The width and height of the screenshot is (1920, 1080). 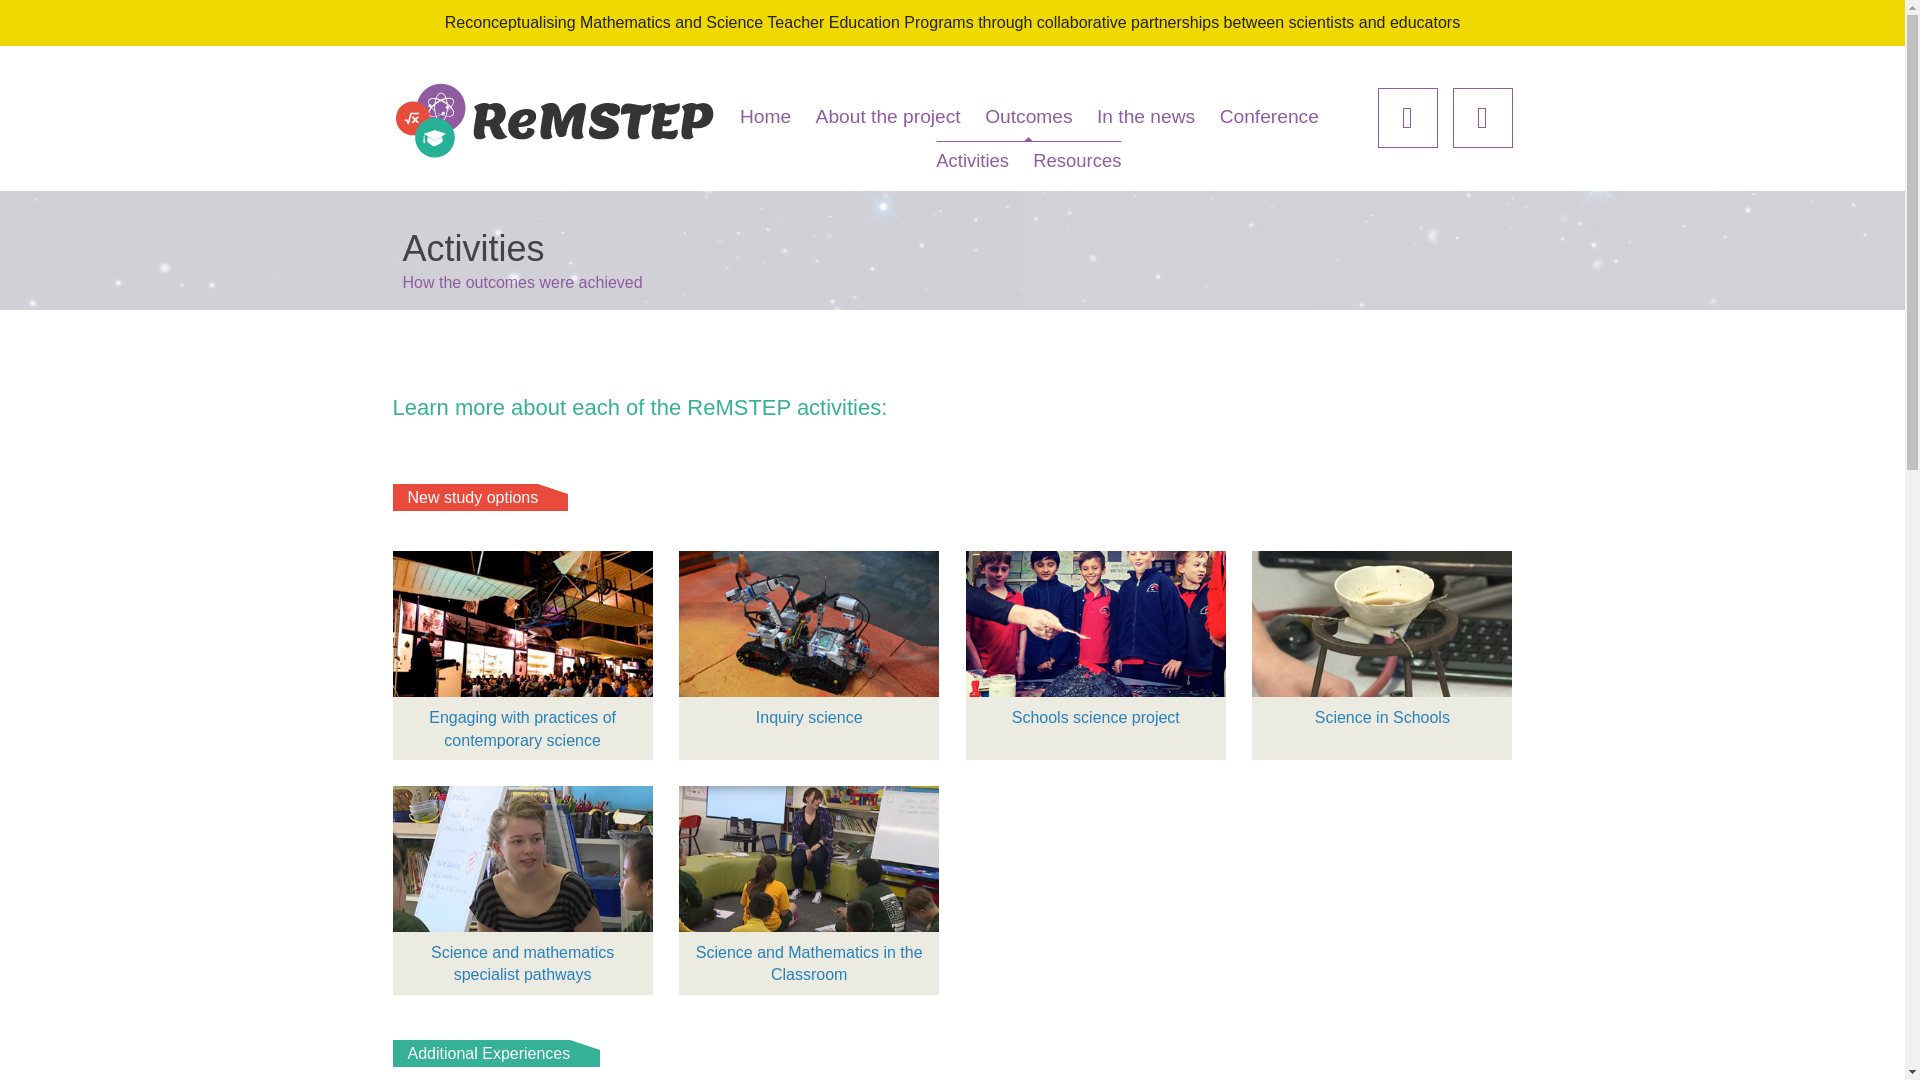 What do you see at coordinates (1382, 644) in the screenshot?
I see `Science in Schools` at bounding box center [1382, 644].